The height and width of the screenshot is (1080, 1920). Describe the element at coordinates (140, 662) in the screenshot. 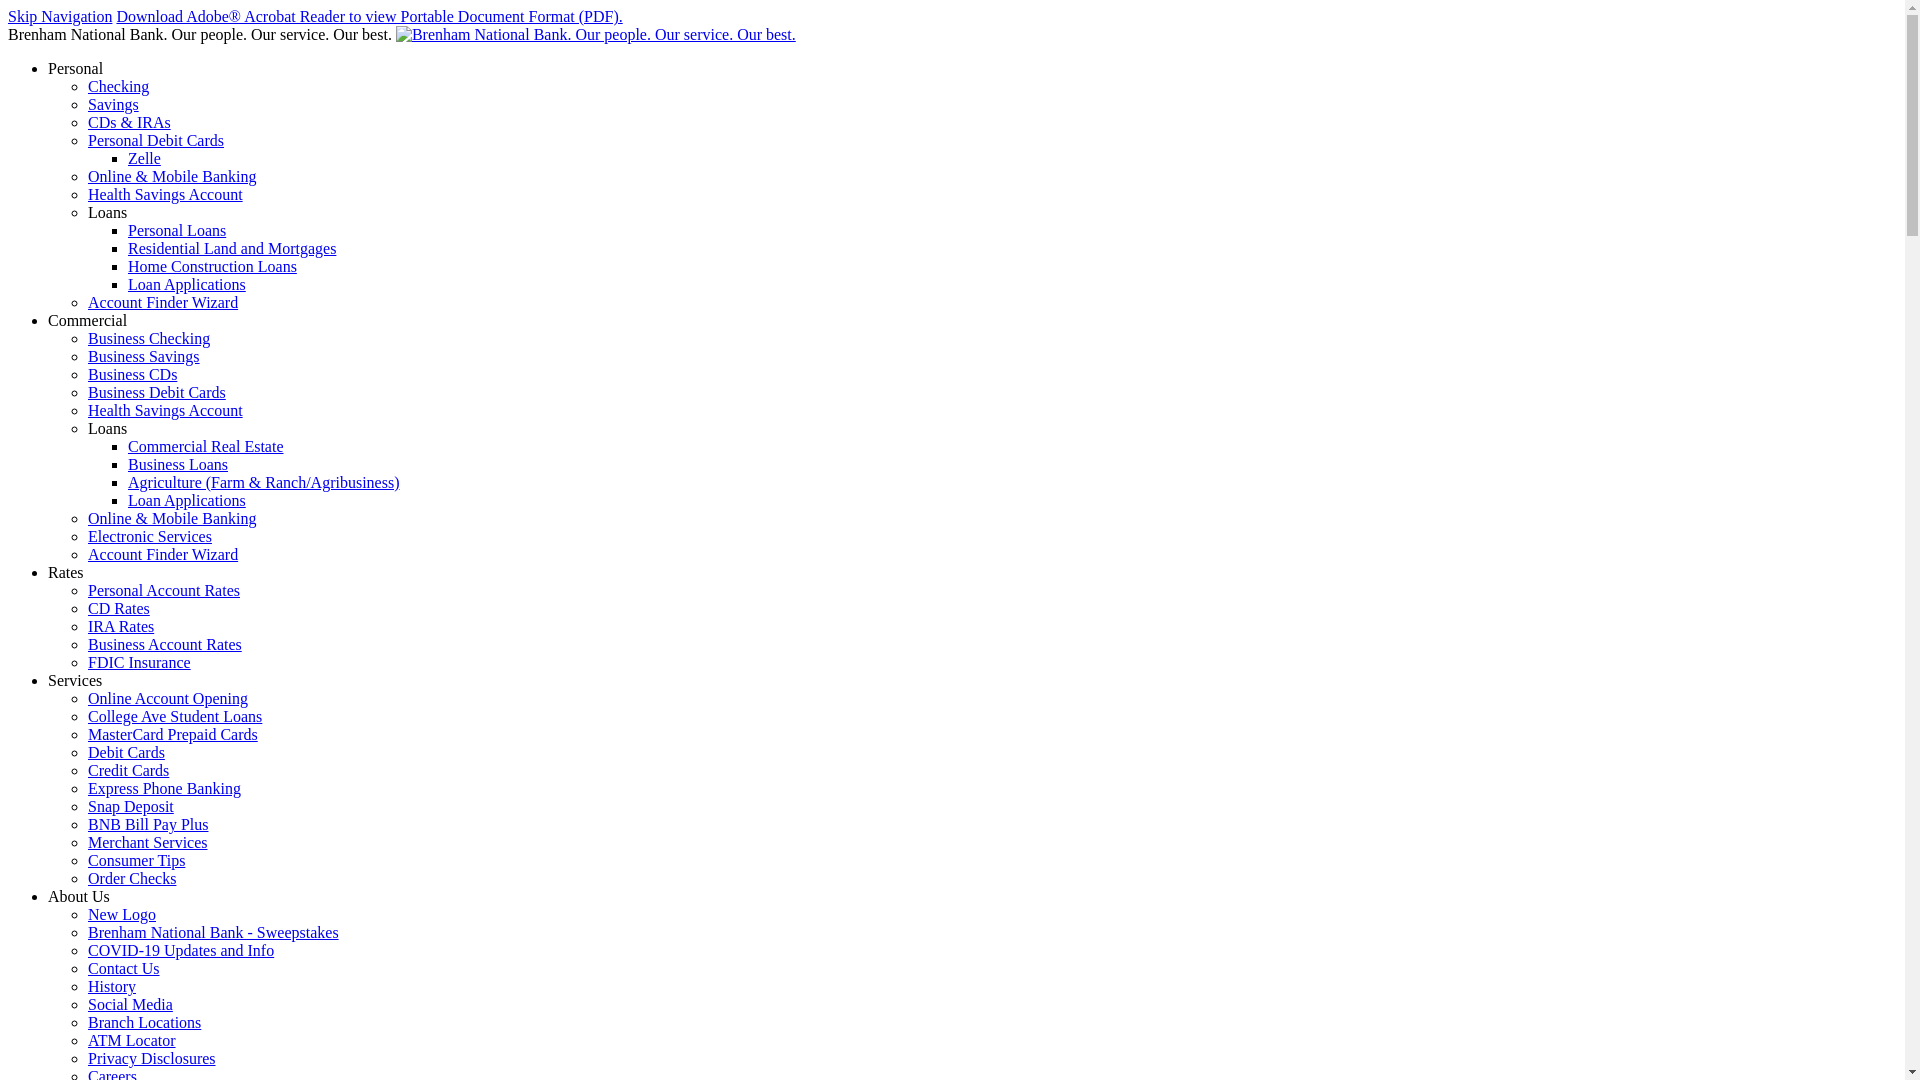

I see `FDIC Insurance` at that location.